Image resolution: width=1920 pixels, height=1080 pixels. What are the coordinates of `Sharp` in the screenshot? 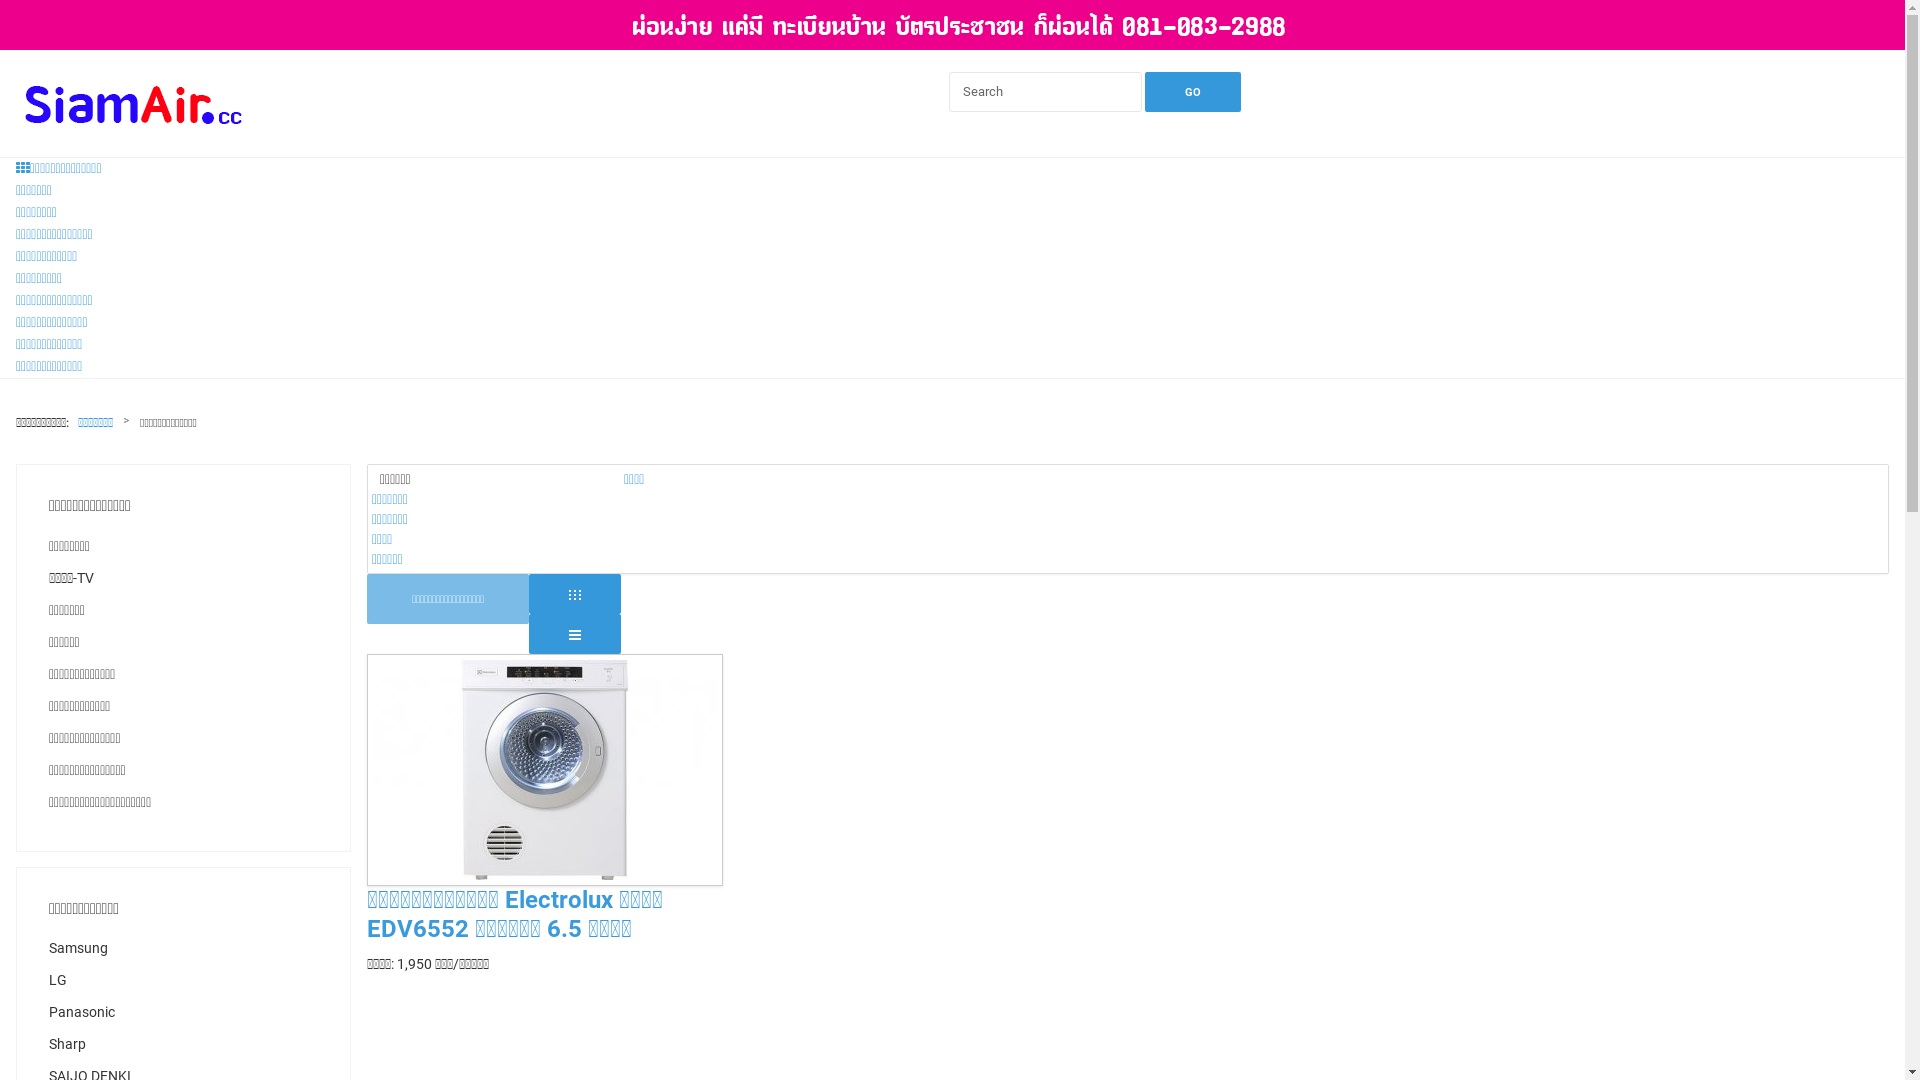 It's located at (184, 1045).